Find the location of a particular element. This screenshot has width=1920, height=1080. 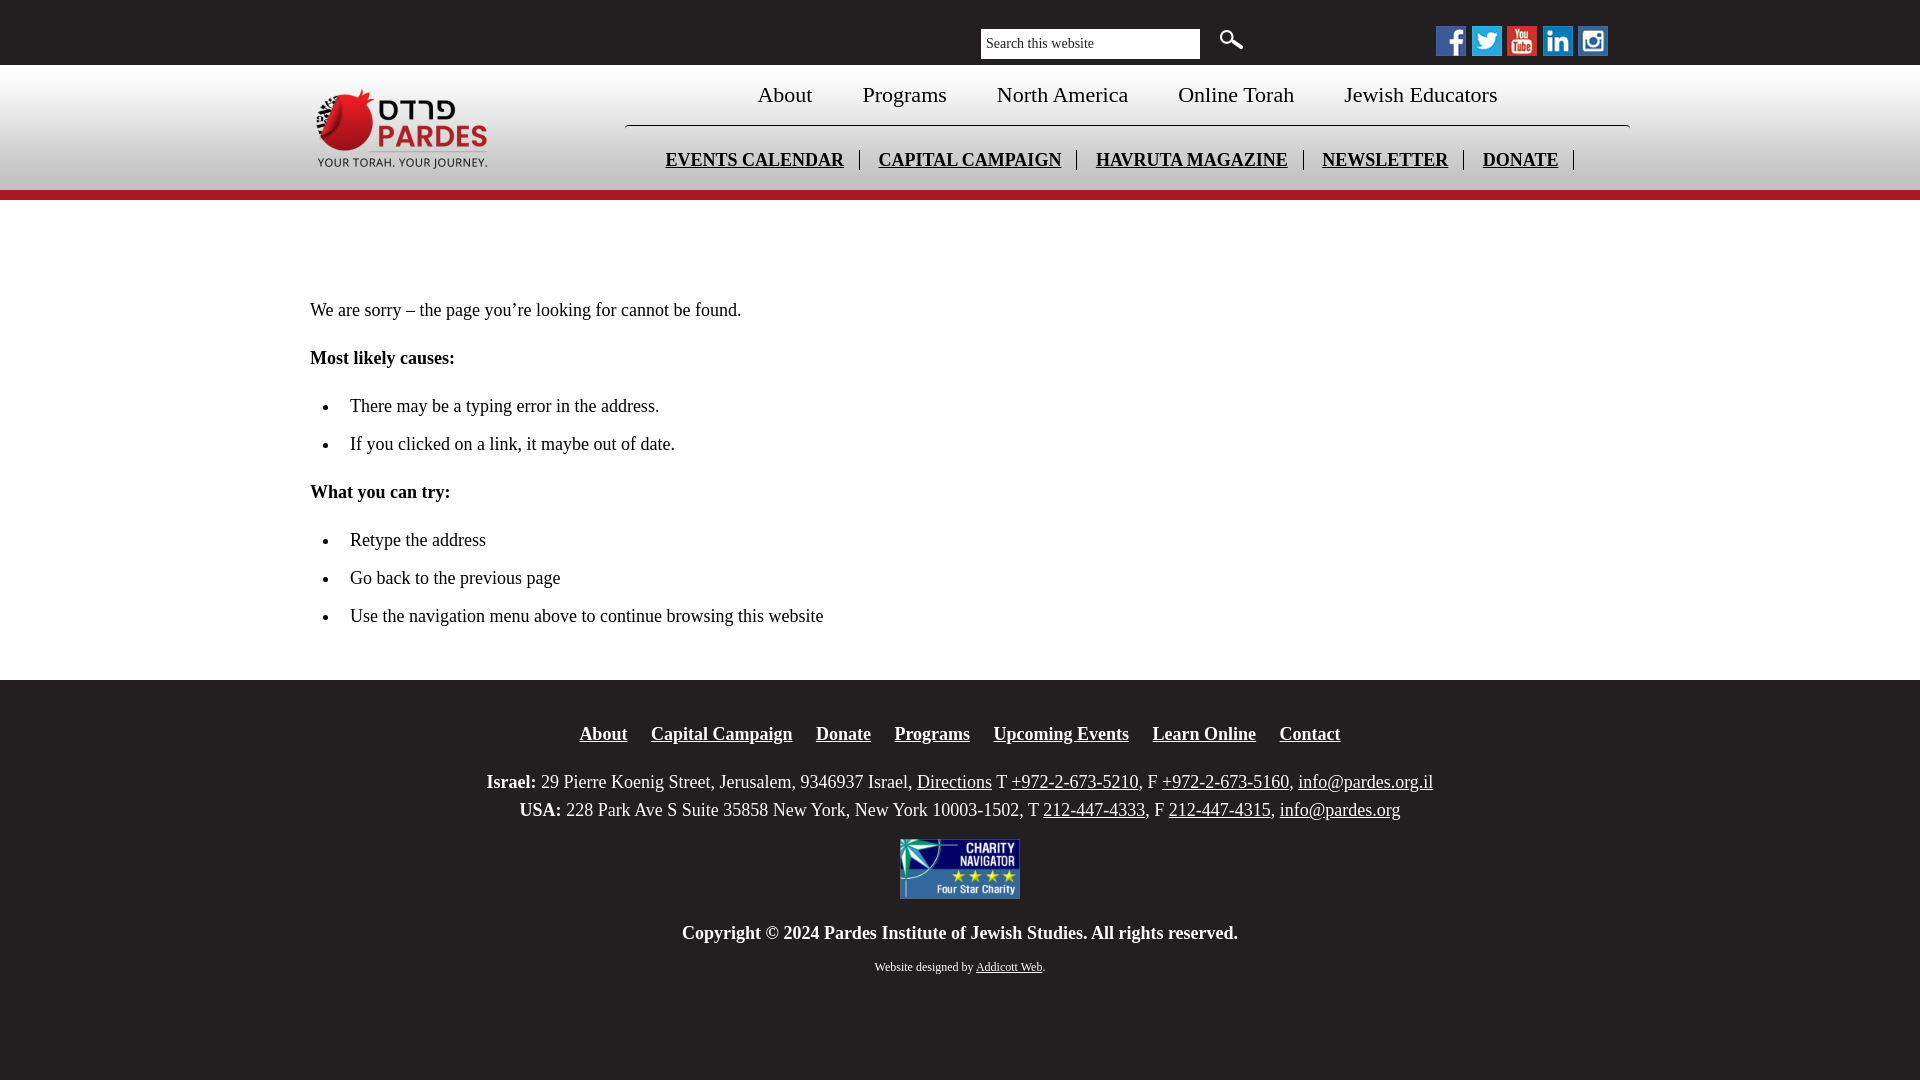

Online Torah is located at coordinates (1236, 94).